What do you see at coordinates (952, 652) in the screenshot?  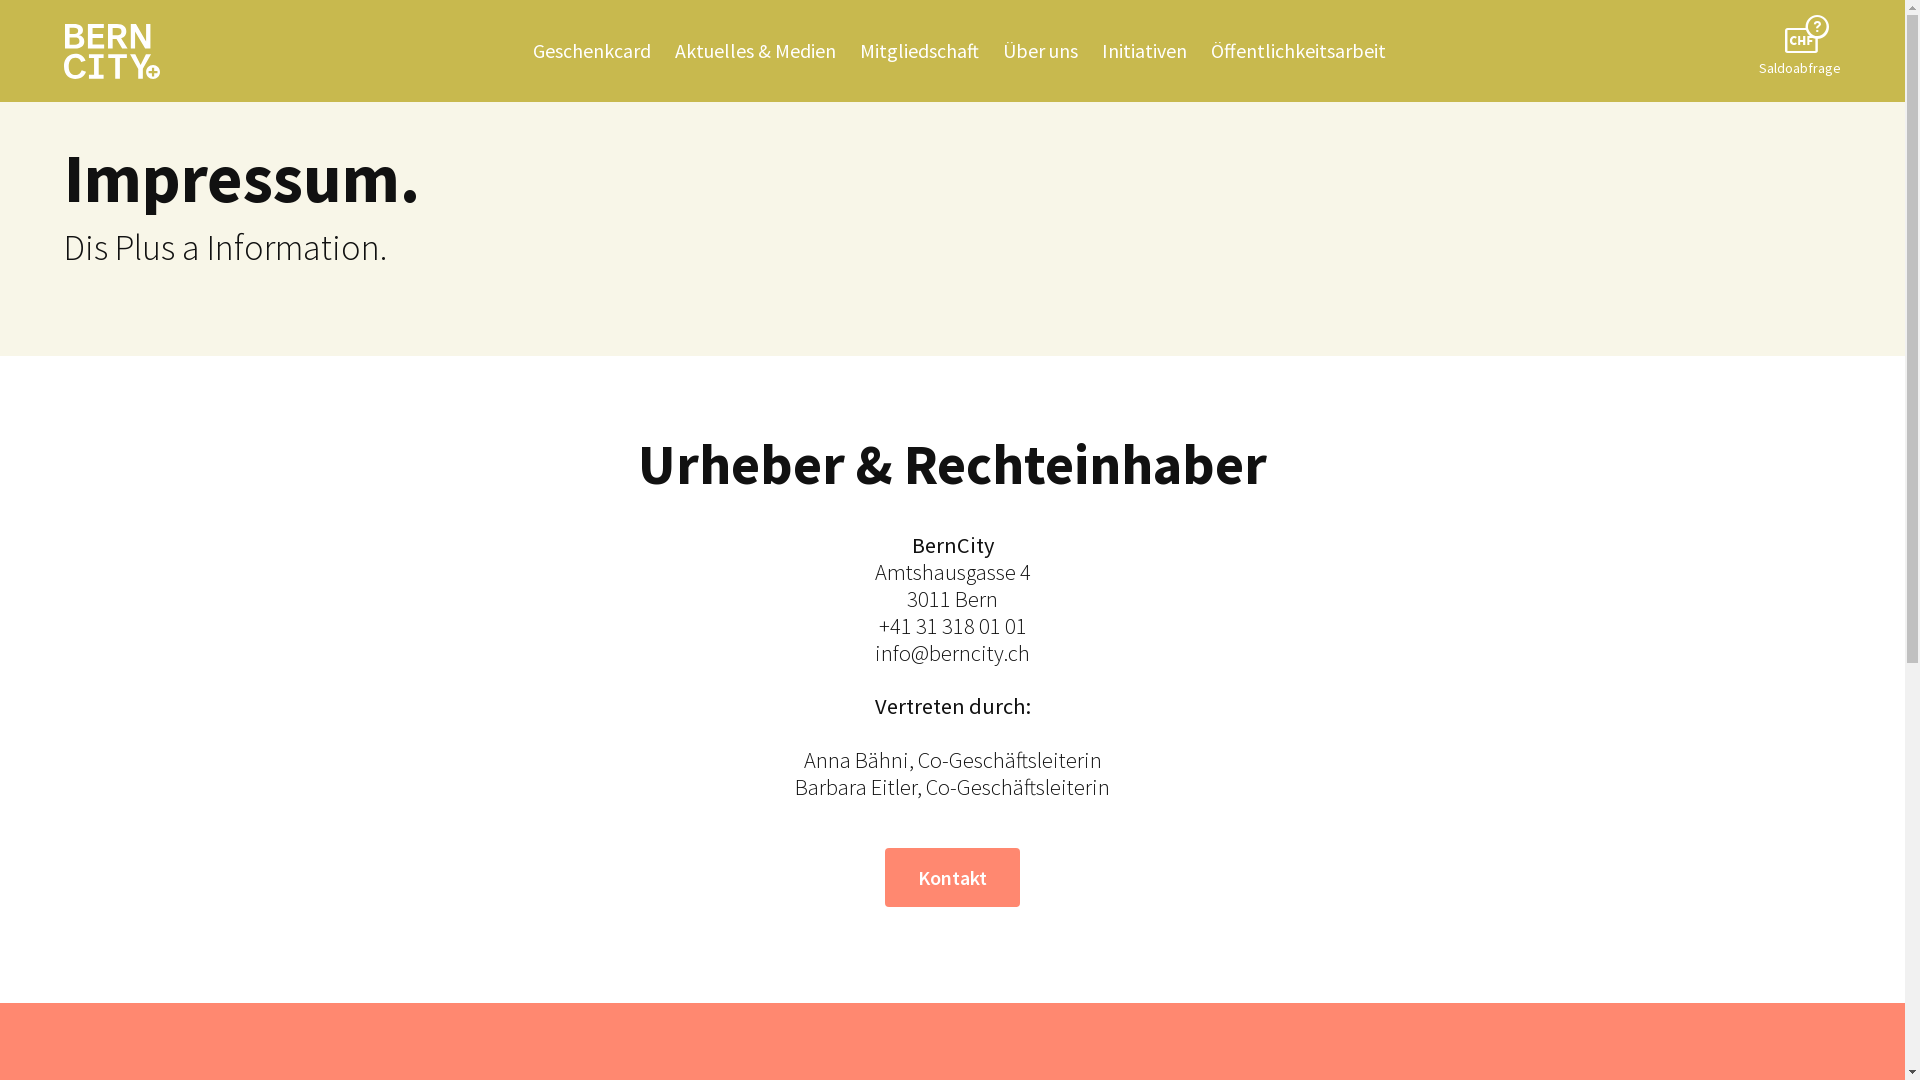 I see `info@berncity.ch` at bounding box center [952, 652].